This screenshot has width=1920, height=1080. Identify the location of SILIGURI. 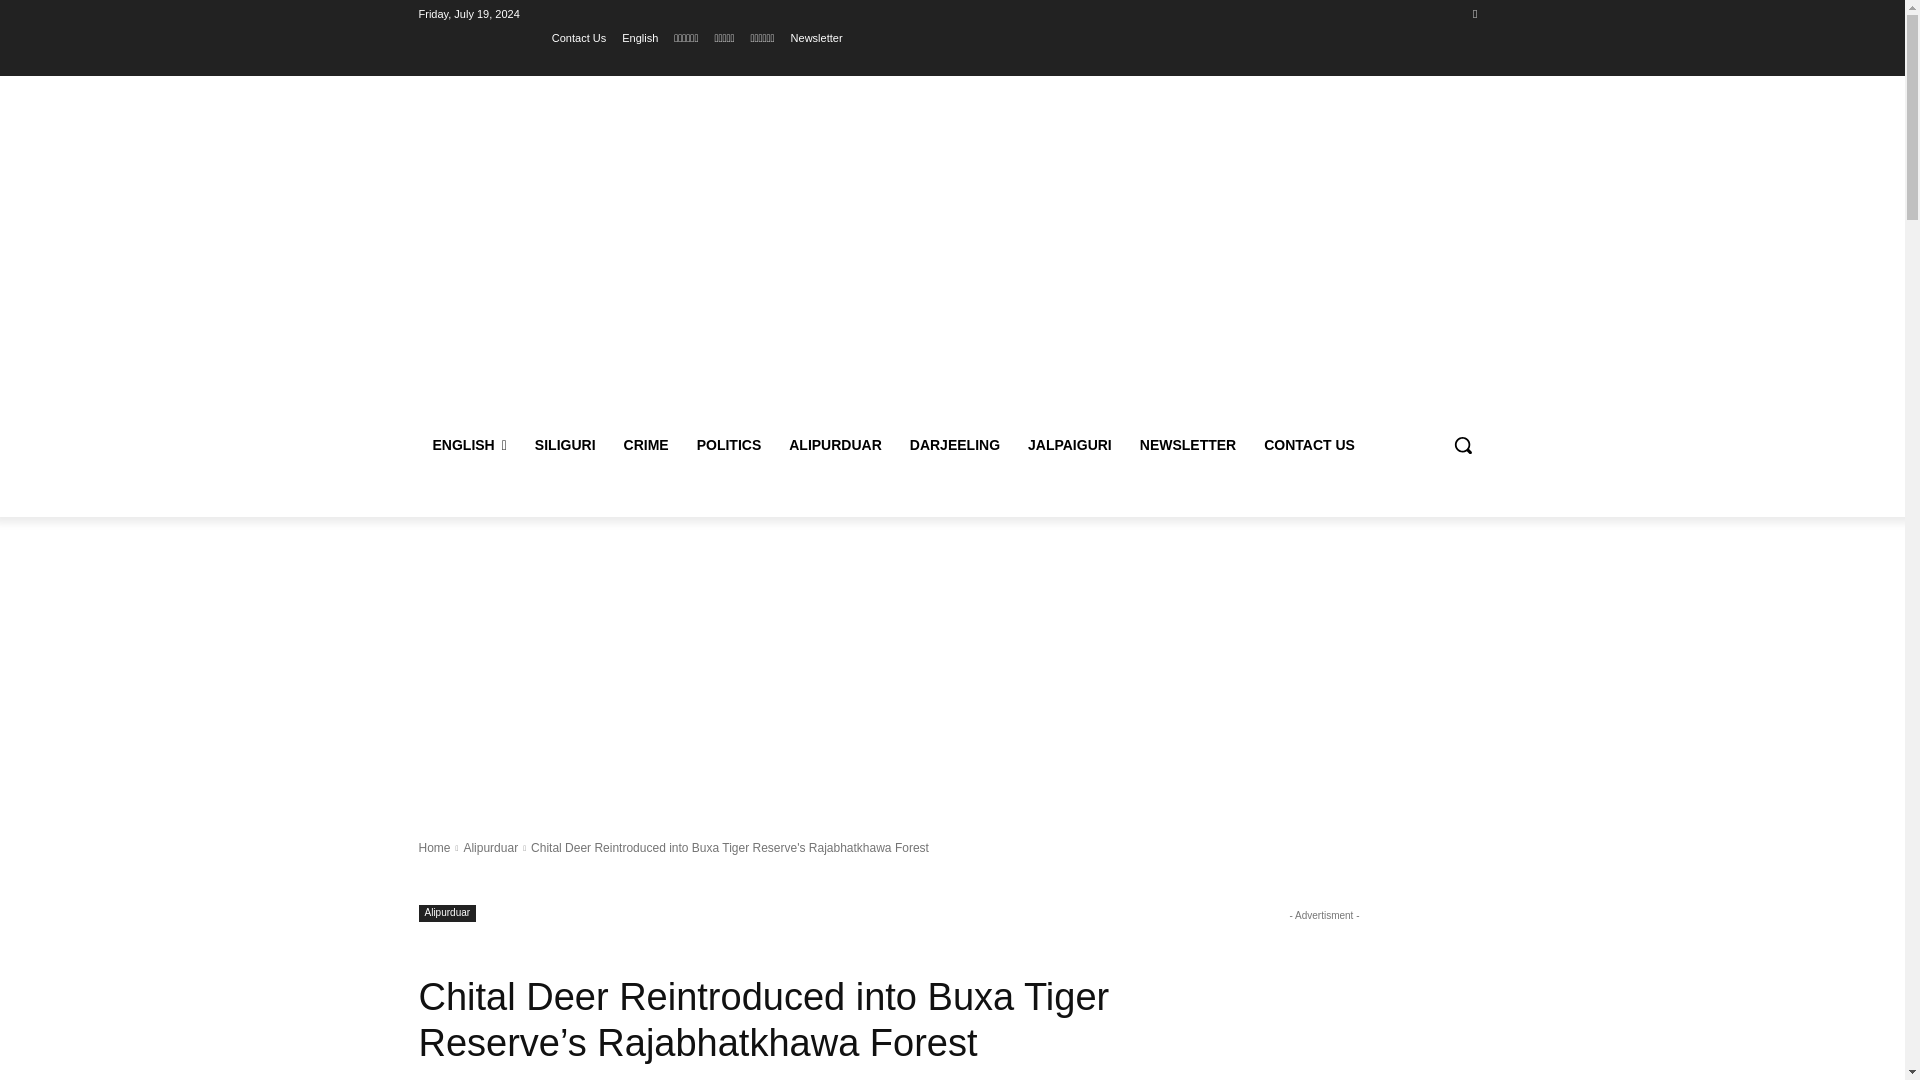
(565, 444).